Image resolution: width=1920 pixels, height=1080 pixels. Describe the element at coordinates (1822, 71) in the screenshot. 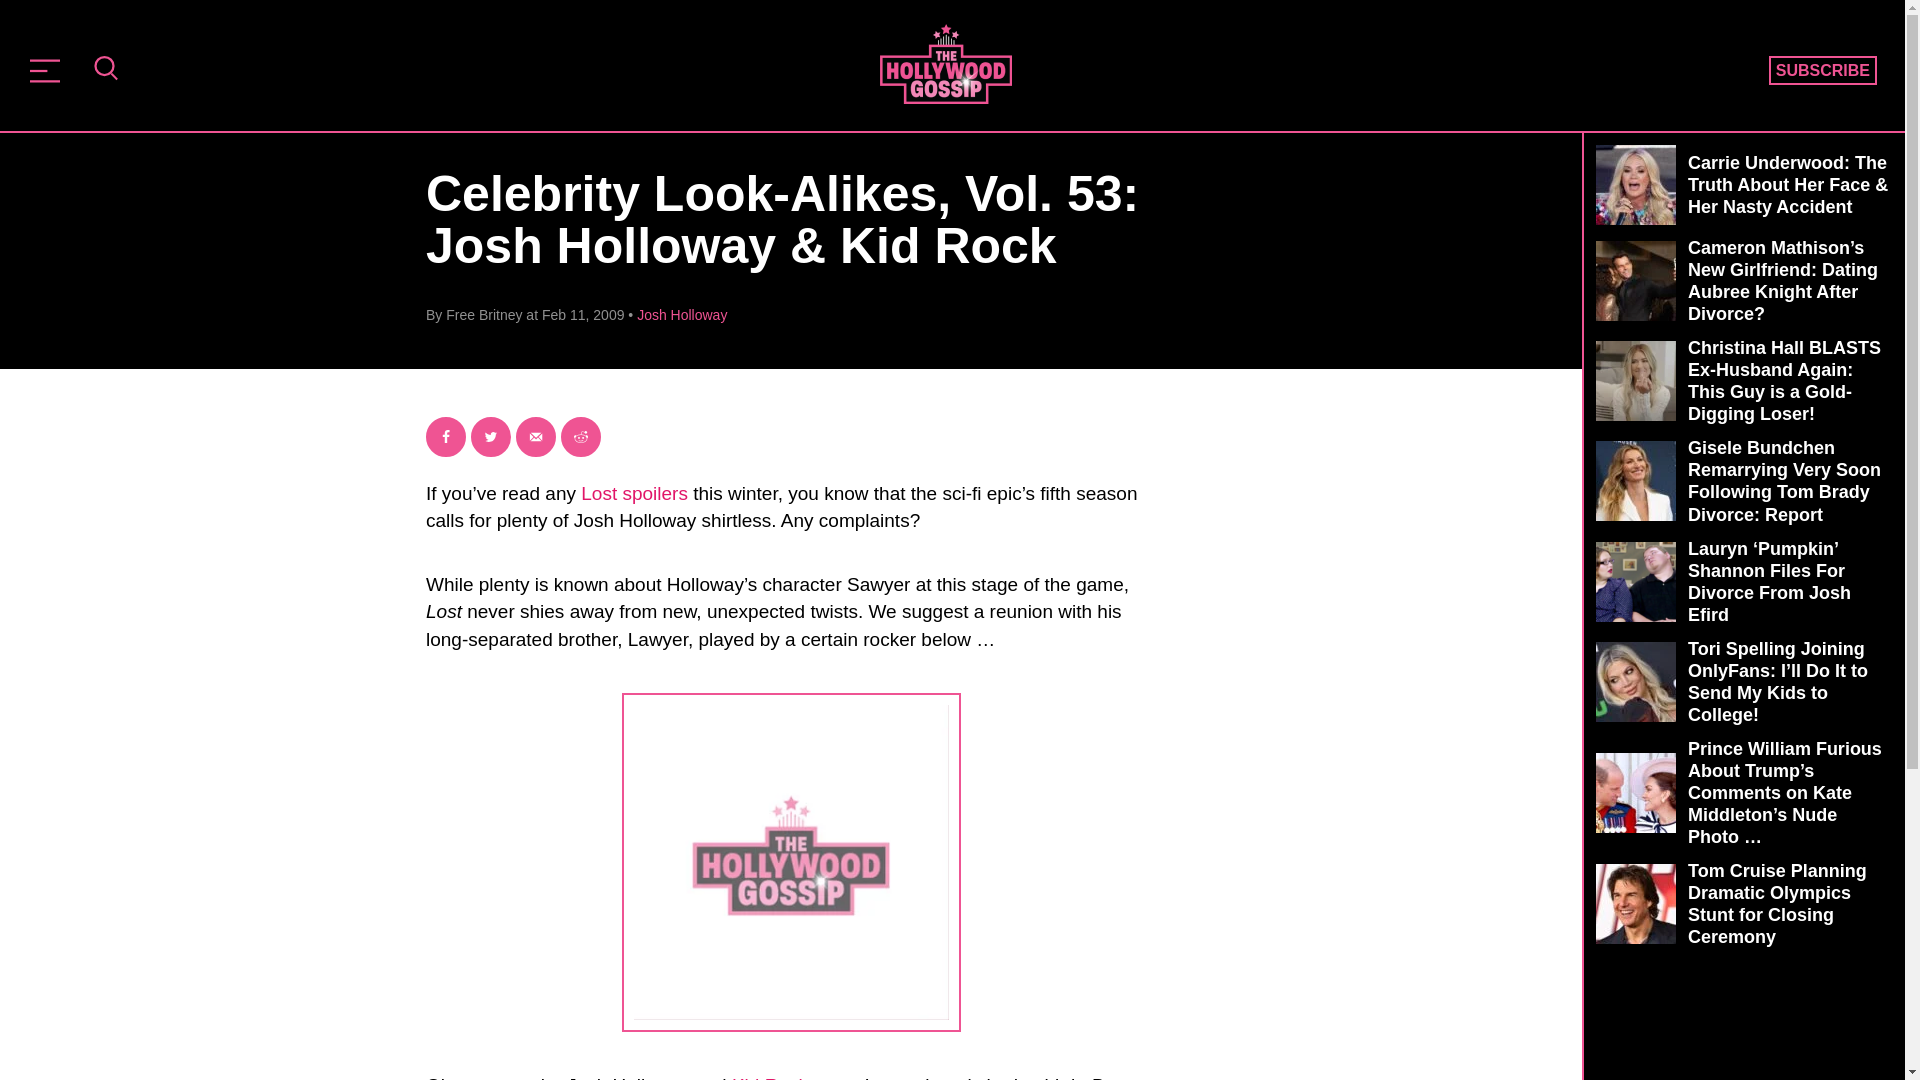

I see `SUBSCRIBE` at that location.